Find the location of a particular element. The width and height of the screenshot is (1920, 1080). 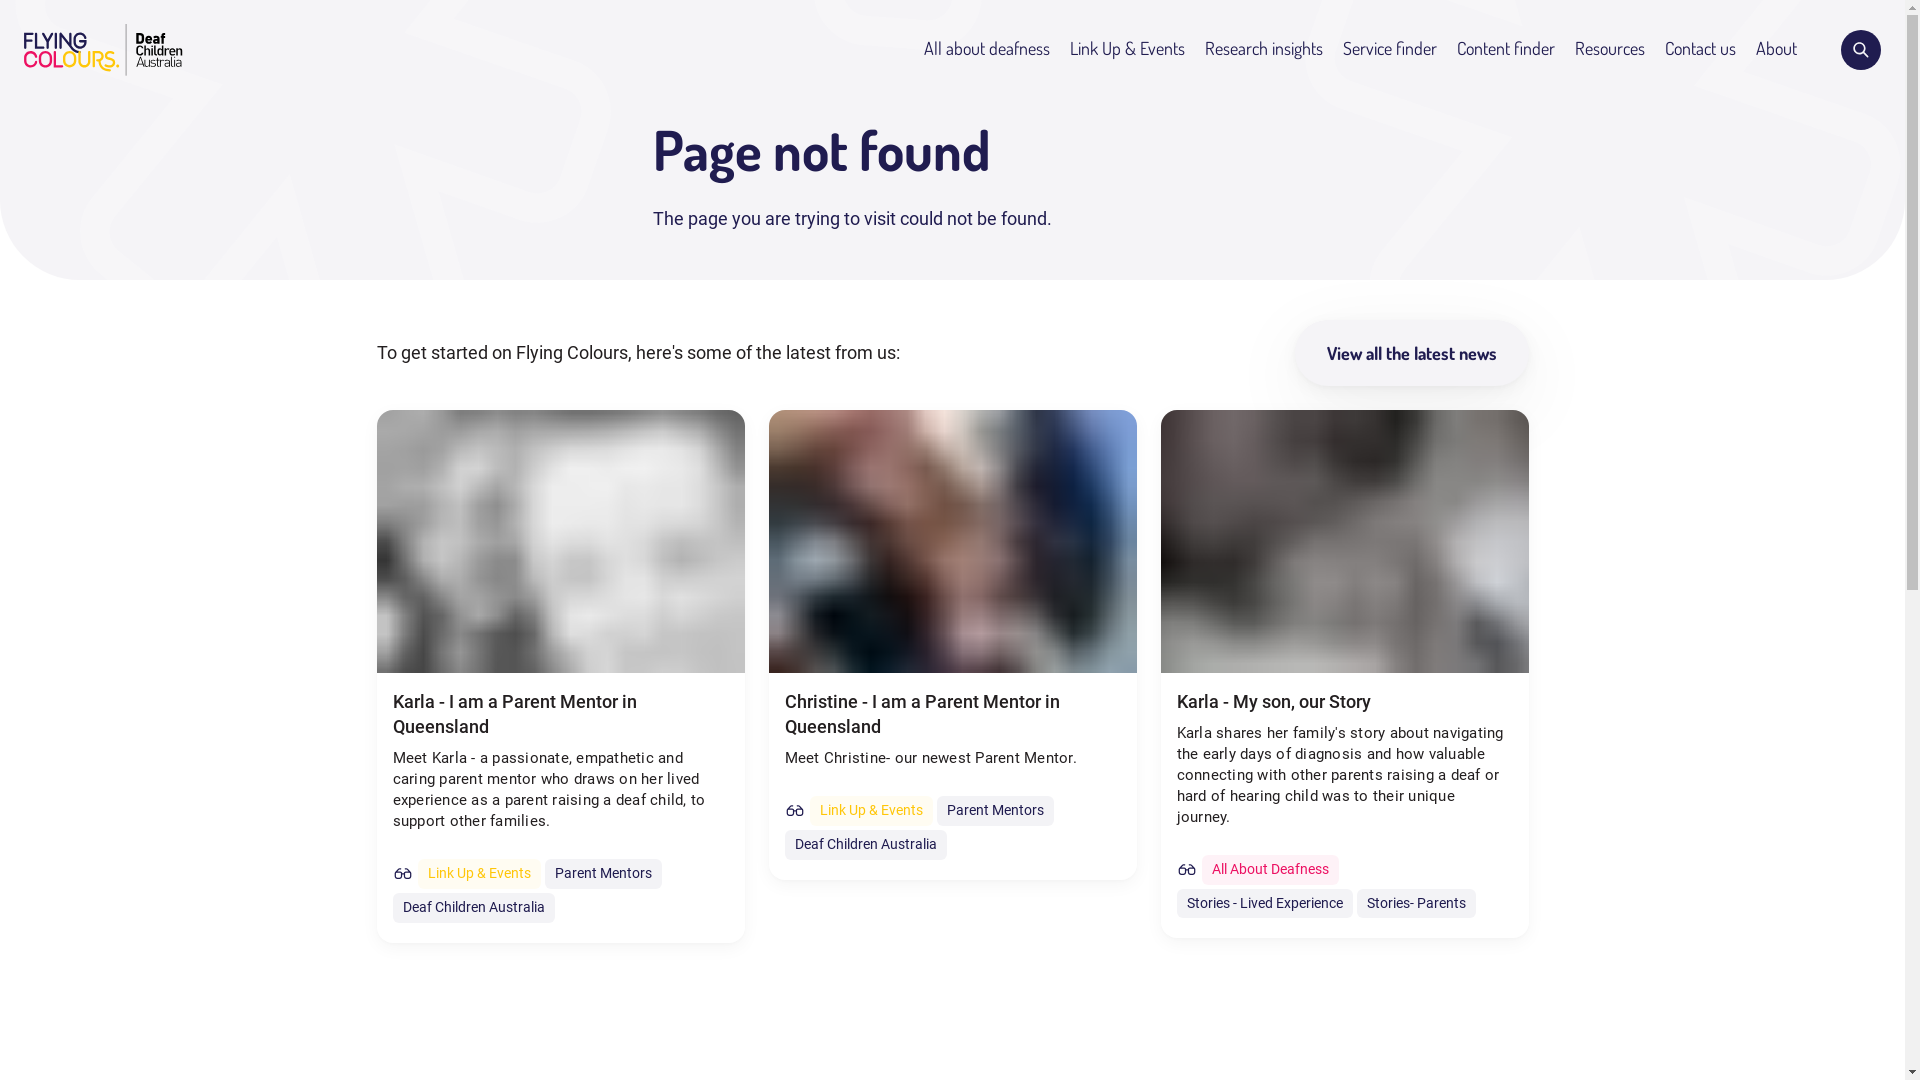

Link Up & Events is located at coordinates (872, 811).